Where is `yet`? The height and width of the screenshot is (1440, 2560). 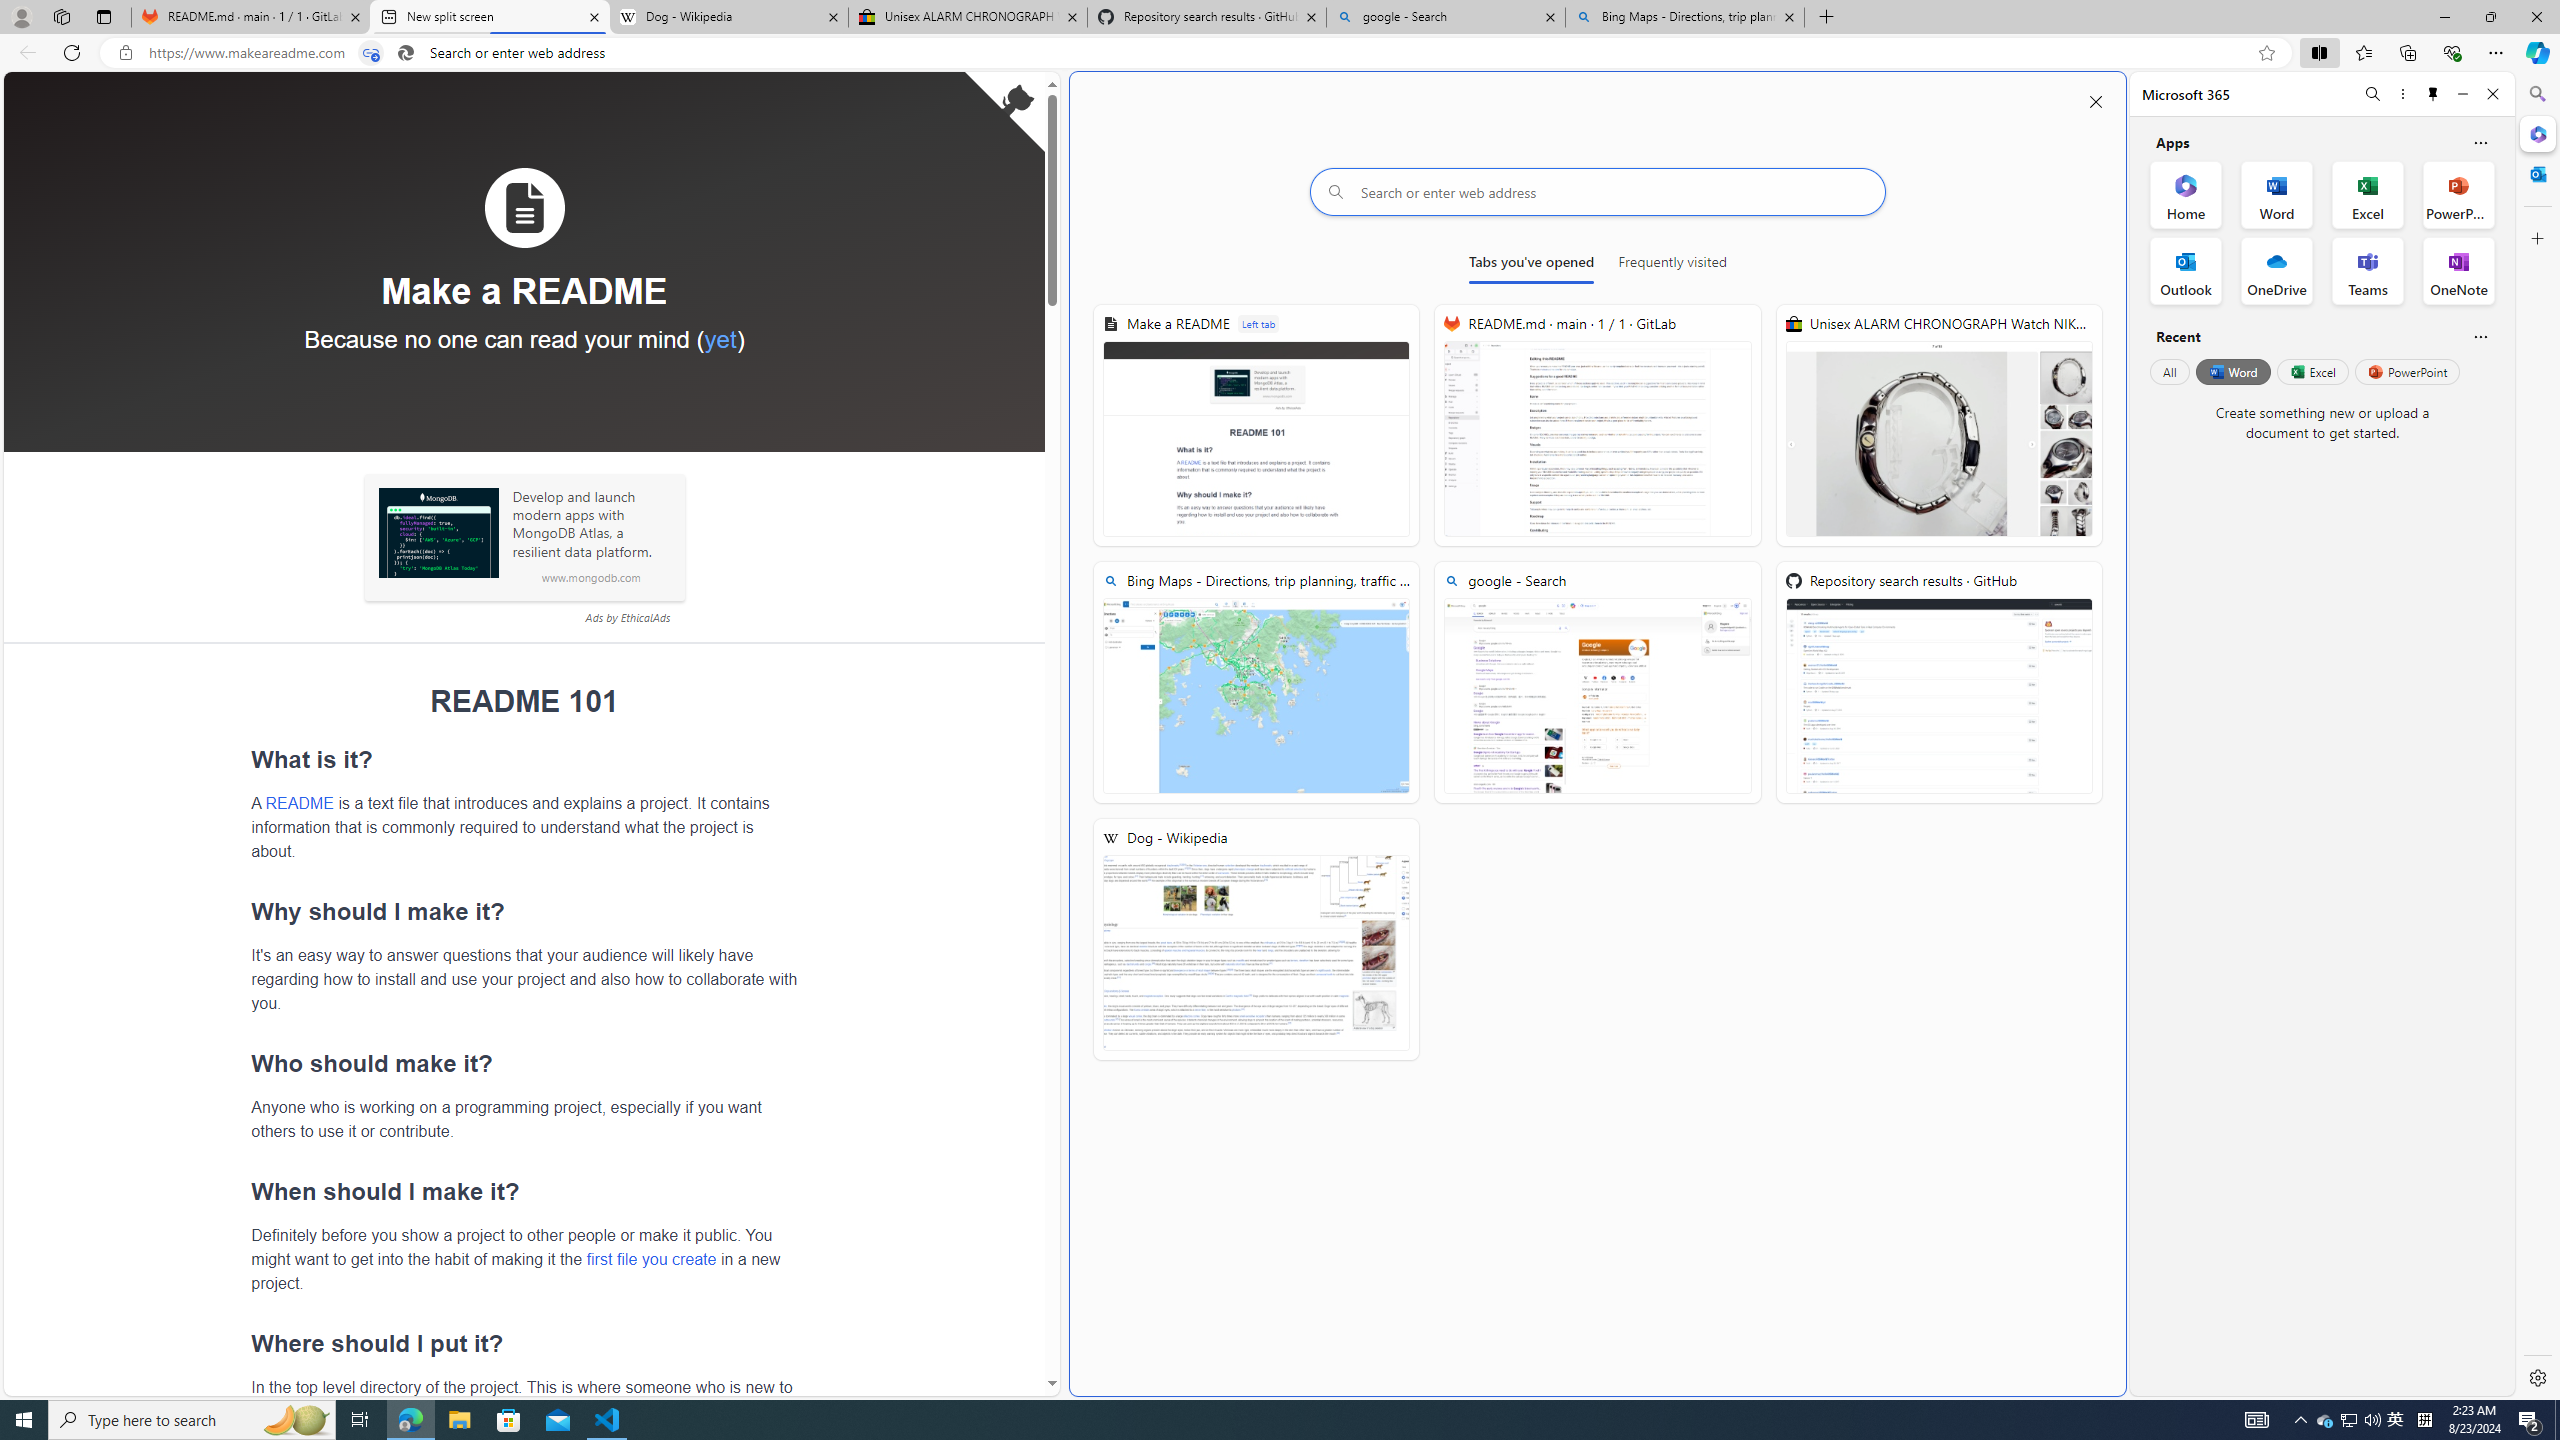 yet is located at coordinates (720, 338).